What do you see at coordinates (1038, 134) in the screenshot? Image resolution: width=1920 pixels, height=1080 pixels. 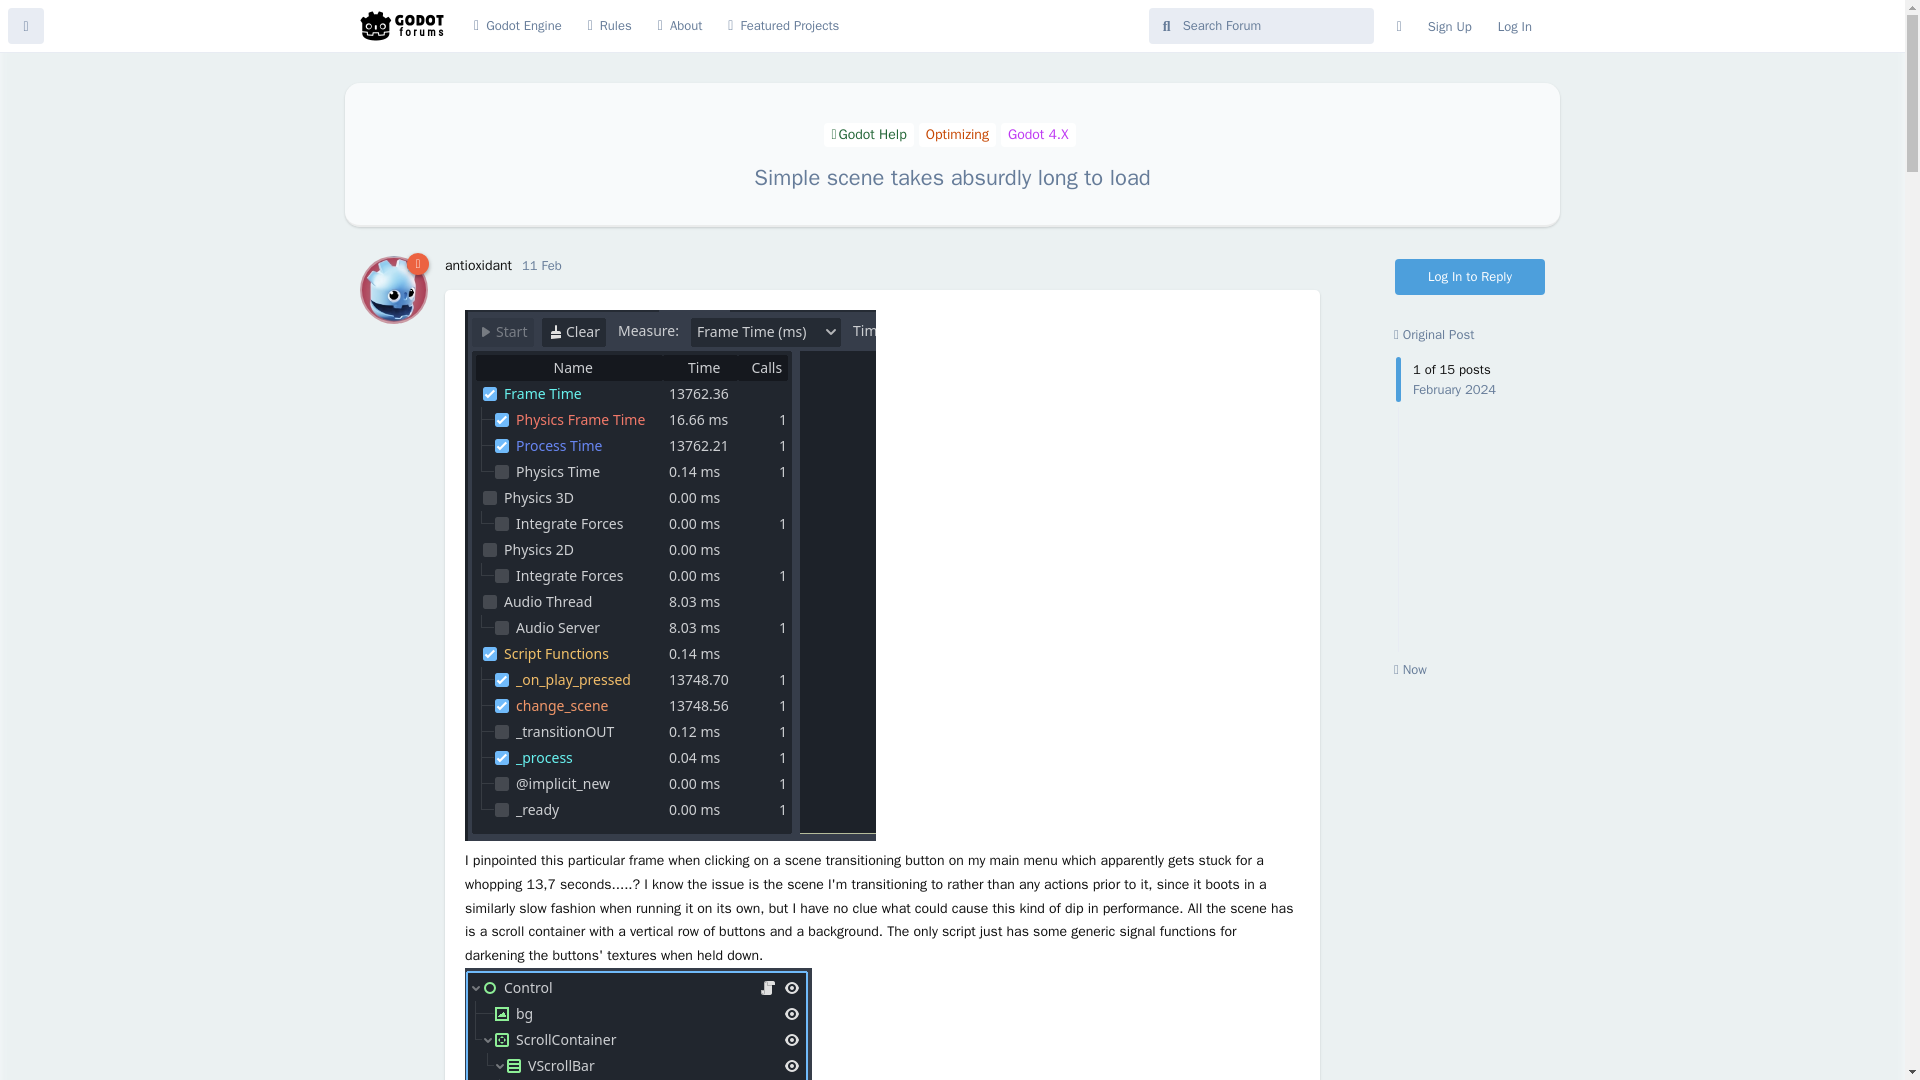 I see `Optimizing` at bounding box center [1038, 134].